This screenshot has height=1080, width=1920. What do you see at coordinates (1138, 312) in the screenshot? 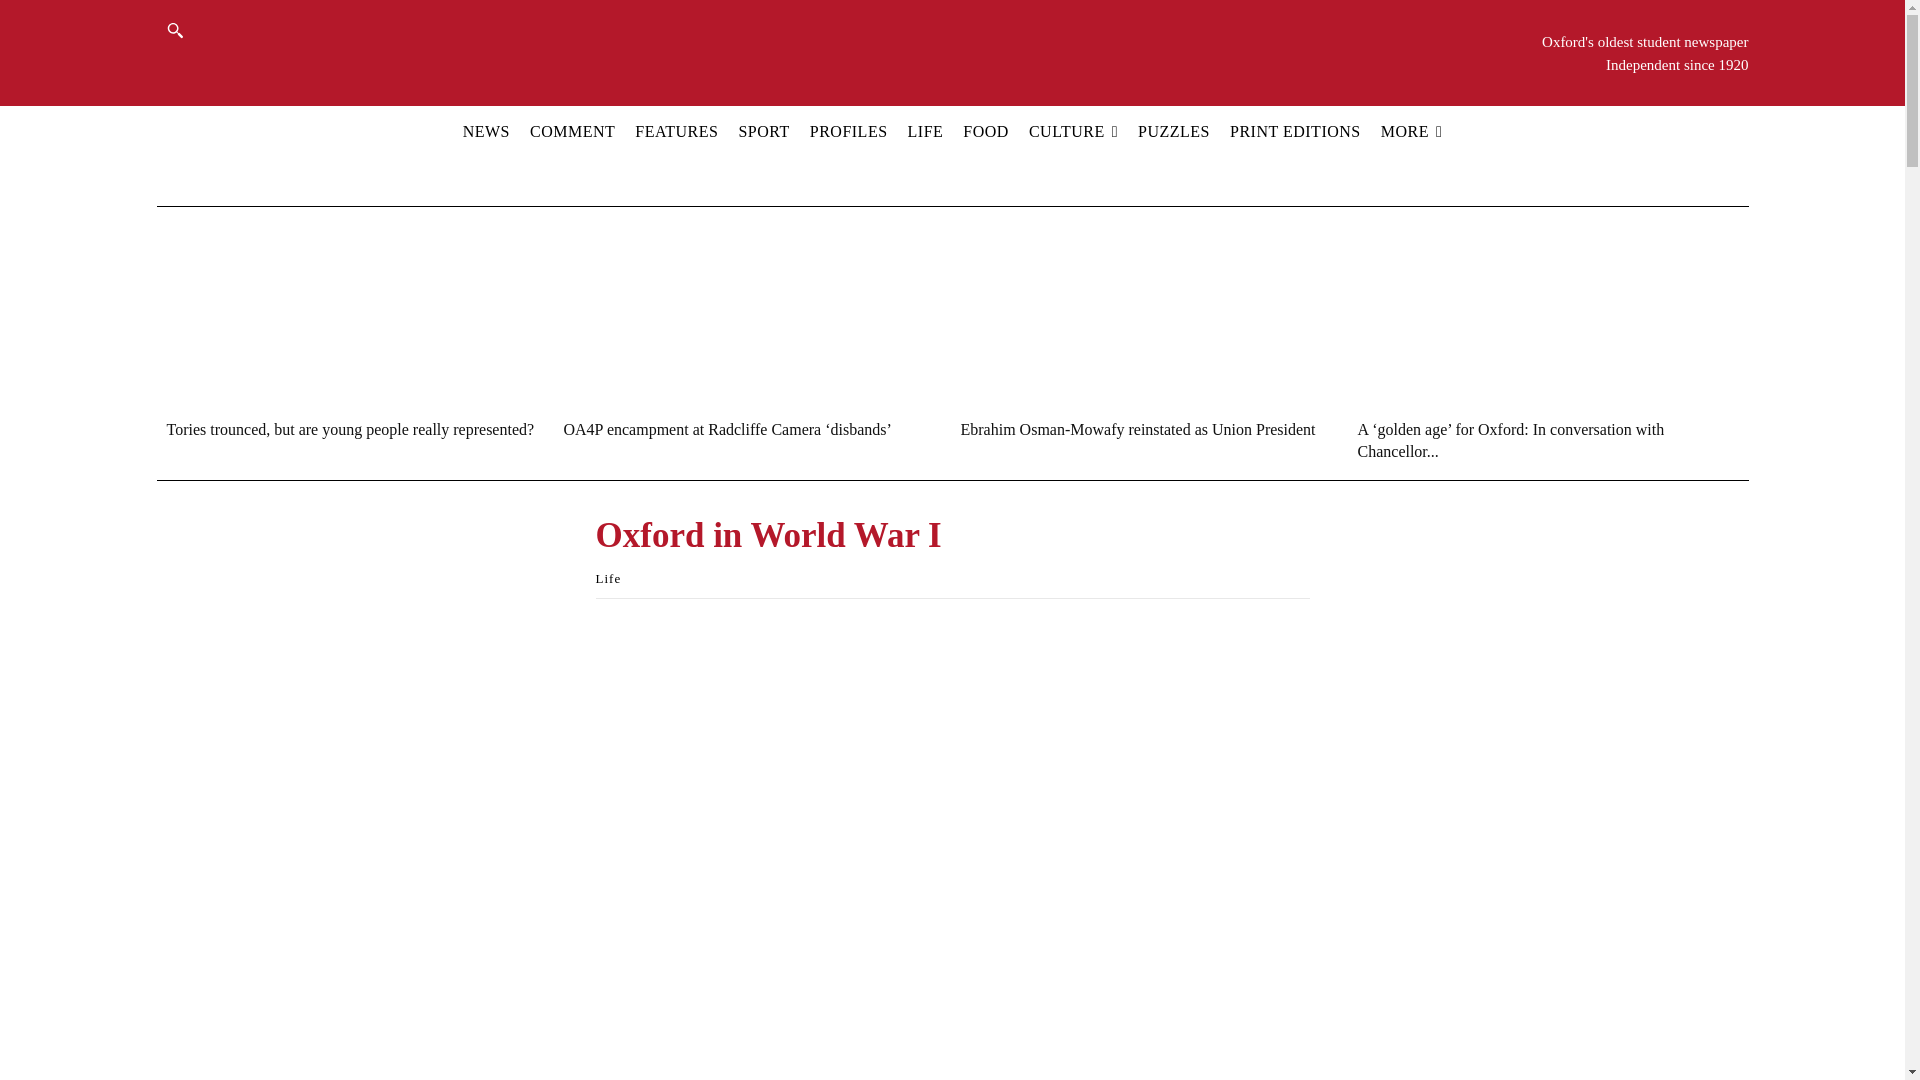
I see `Ebrahim Osman-Mowafy reinstated as Union President` at bounding box center [1138, 312].